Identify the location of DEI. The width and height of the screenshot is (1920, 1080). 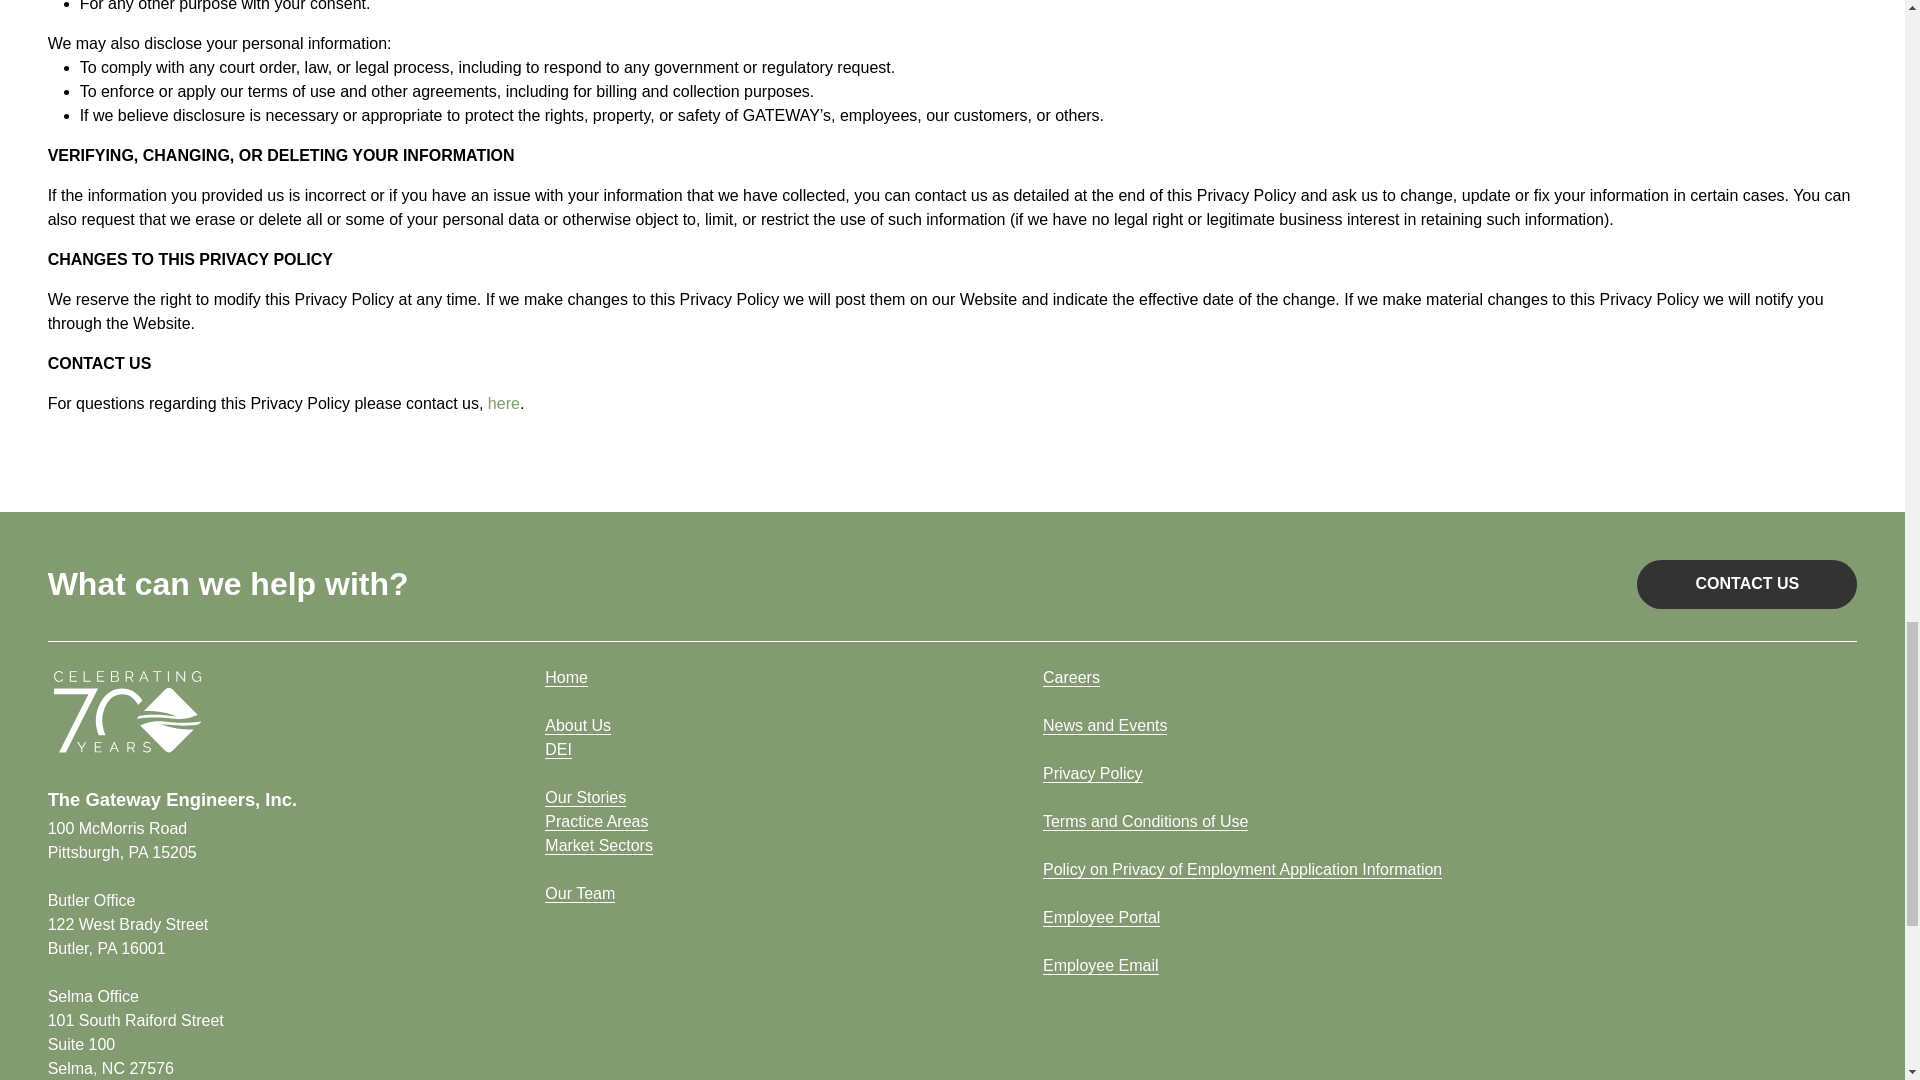
(580, 893).